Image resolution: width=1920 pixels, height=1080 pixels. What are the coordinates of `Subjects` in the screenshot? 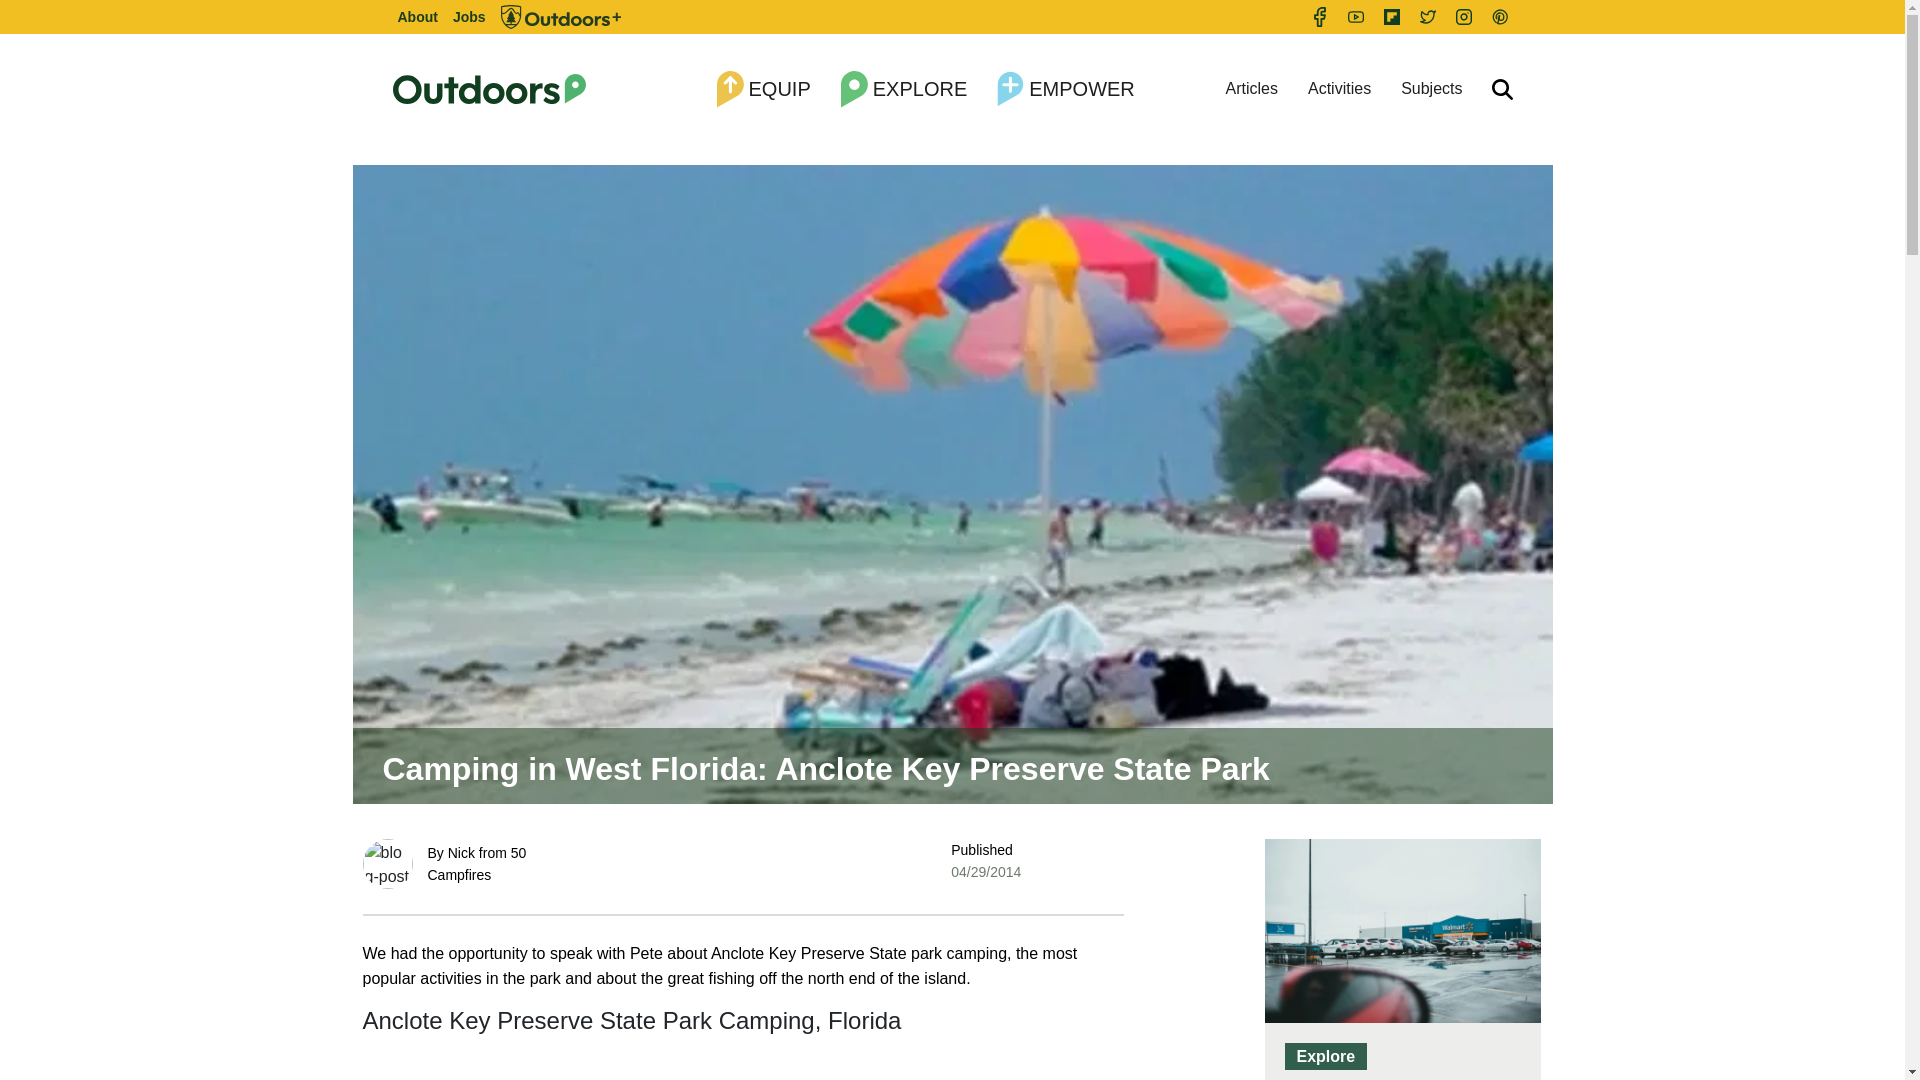 It's located at (1431, 88).